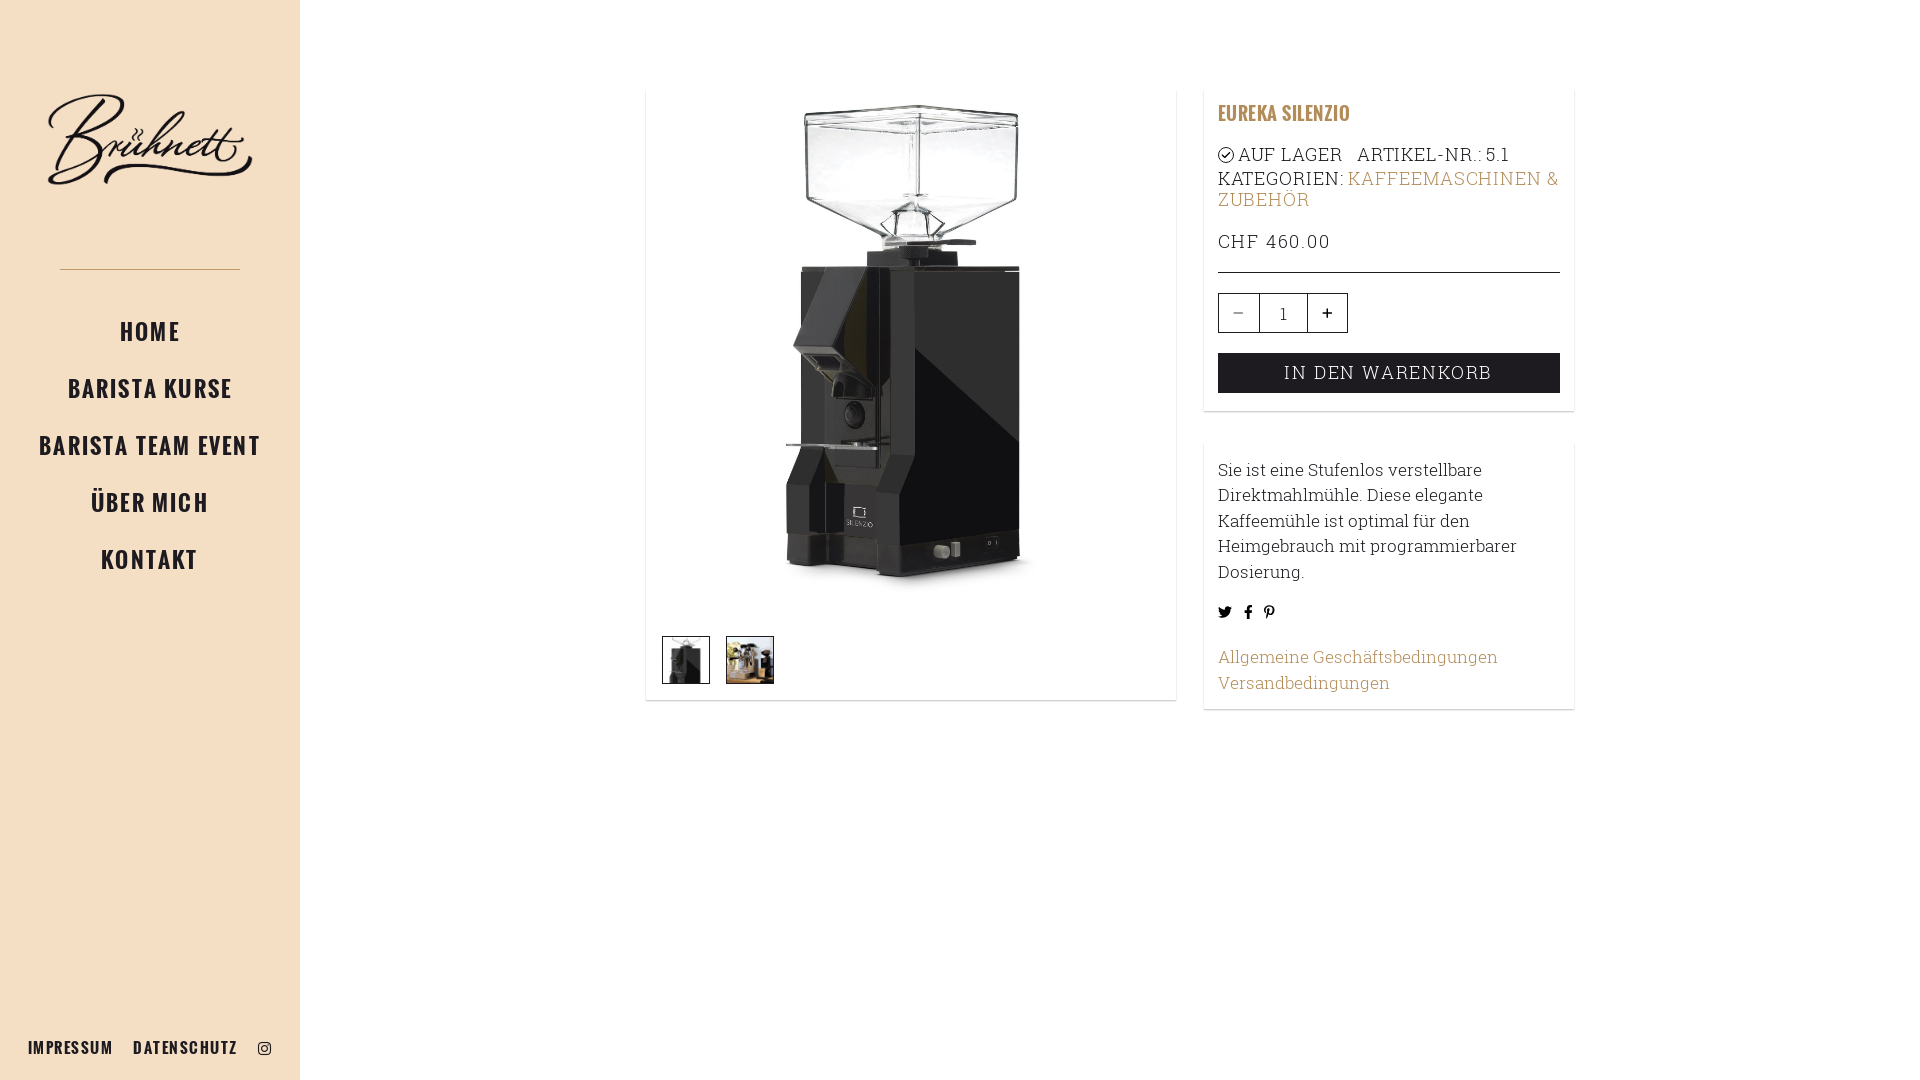  I want to click on BARISTA TEAM EVENT, so click(150, 444).